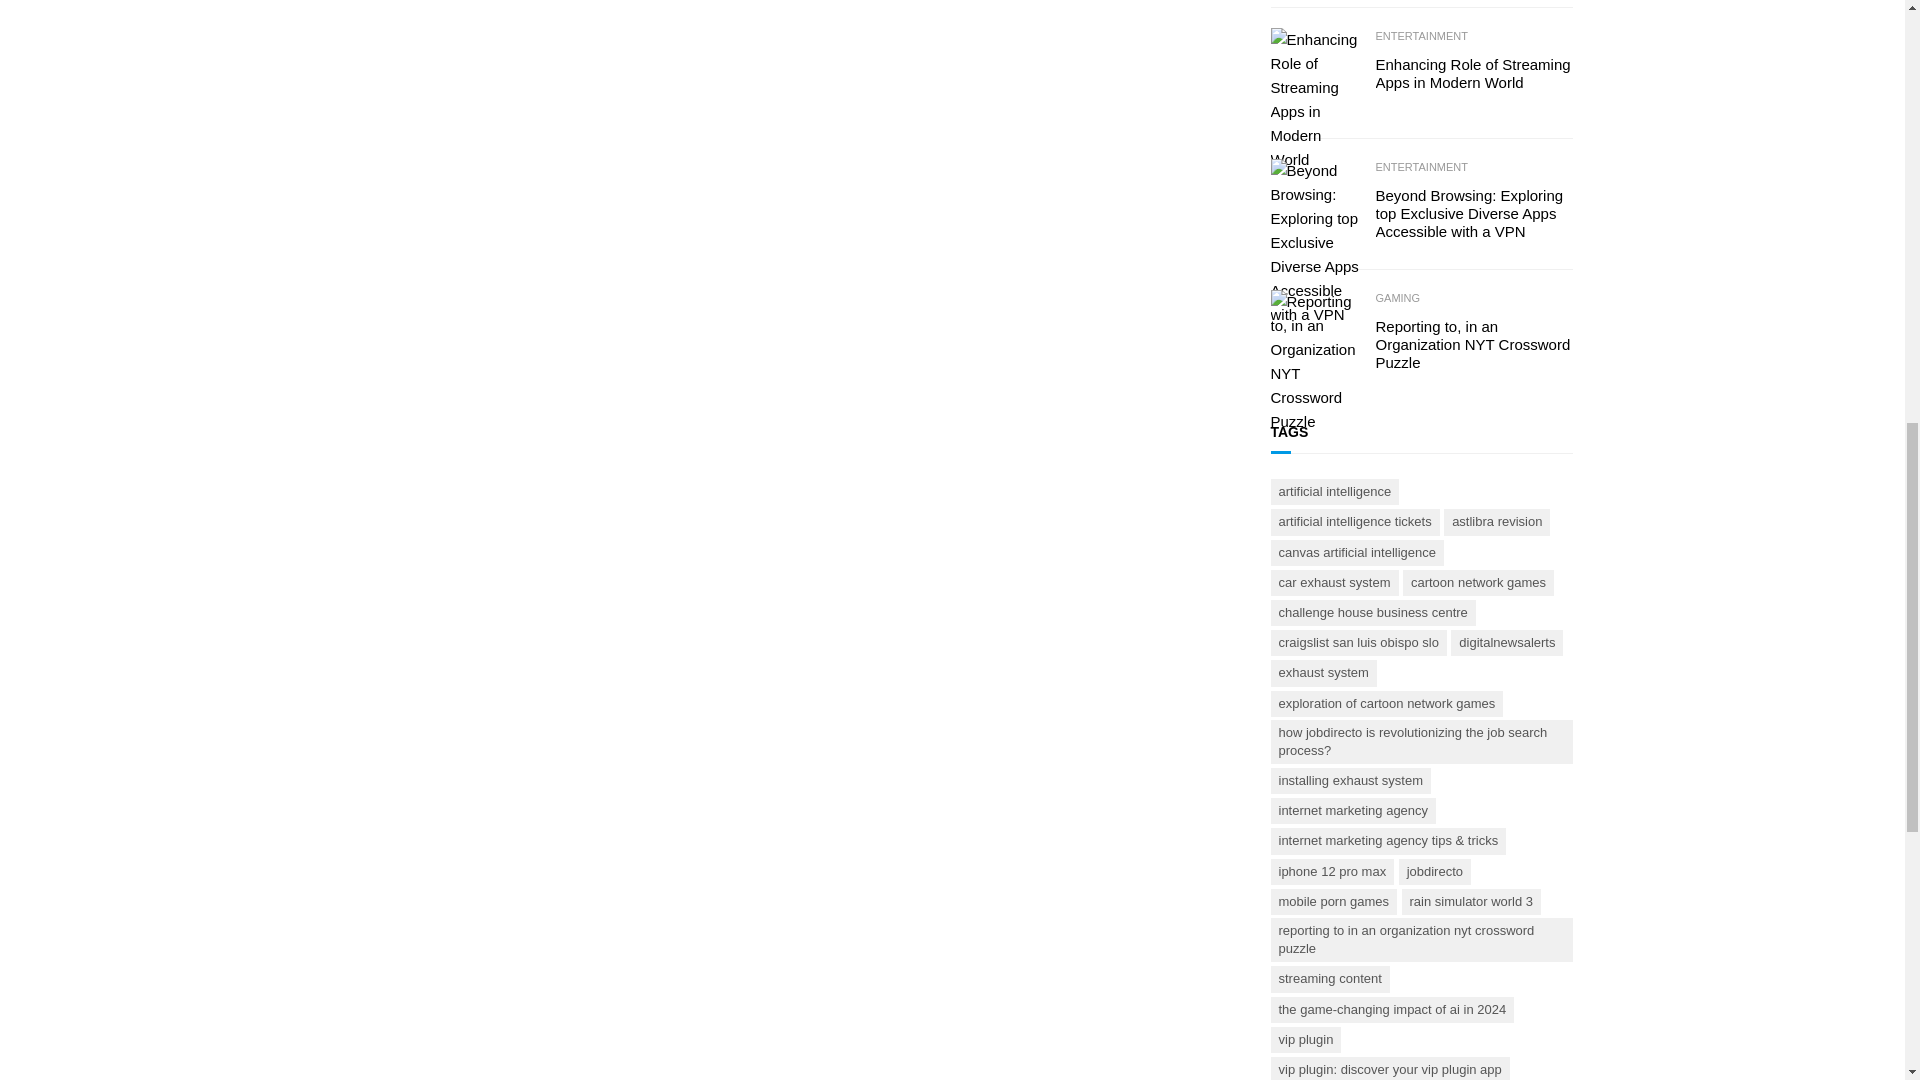  I want to click on artificial intelligence, so click(1334, 492).